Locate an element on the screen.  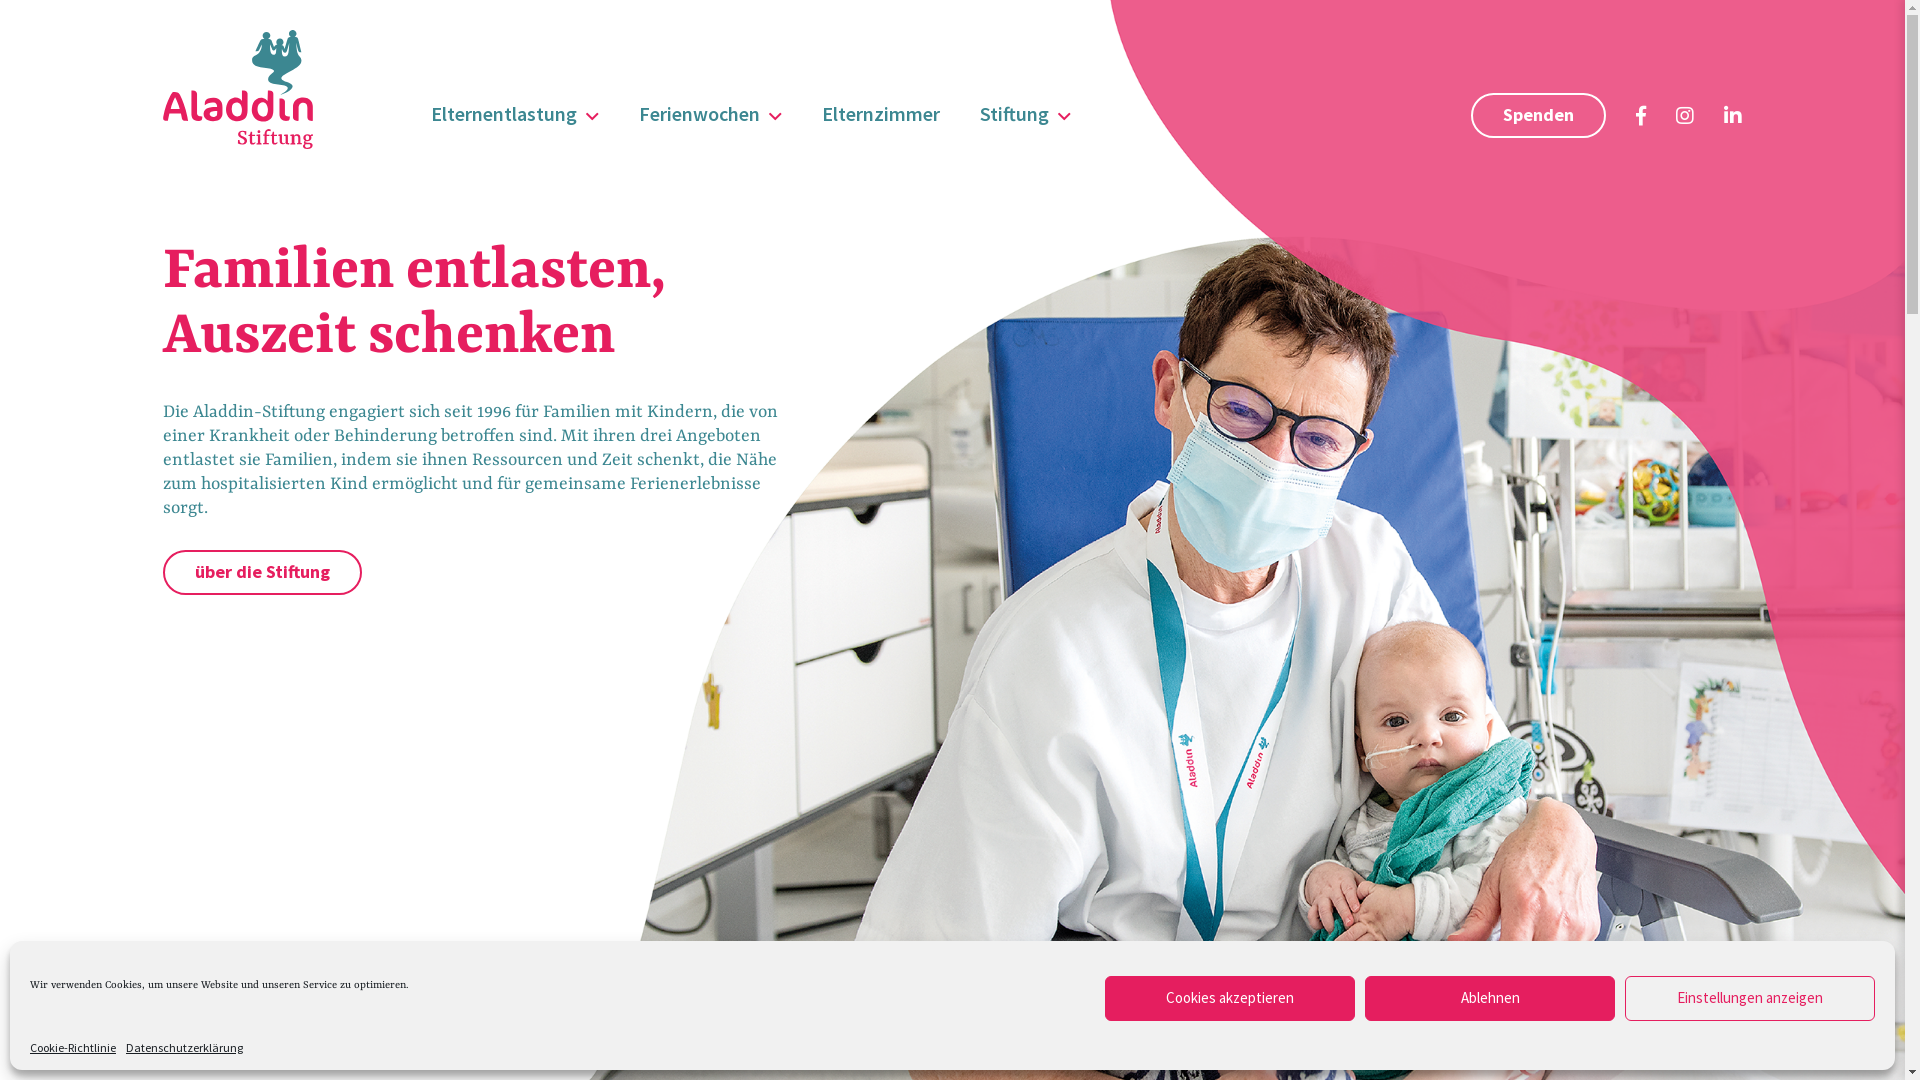
Ablehnen is located at coordinates (1490, 998).